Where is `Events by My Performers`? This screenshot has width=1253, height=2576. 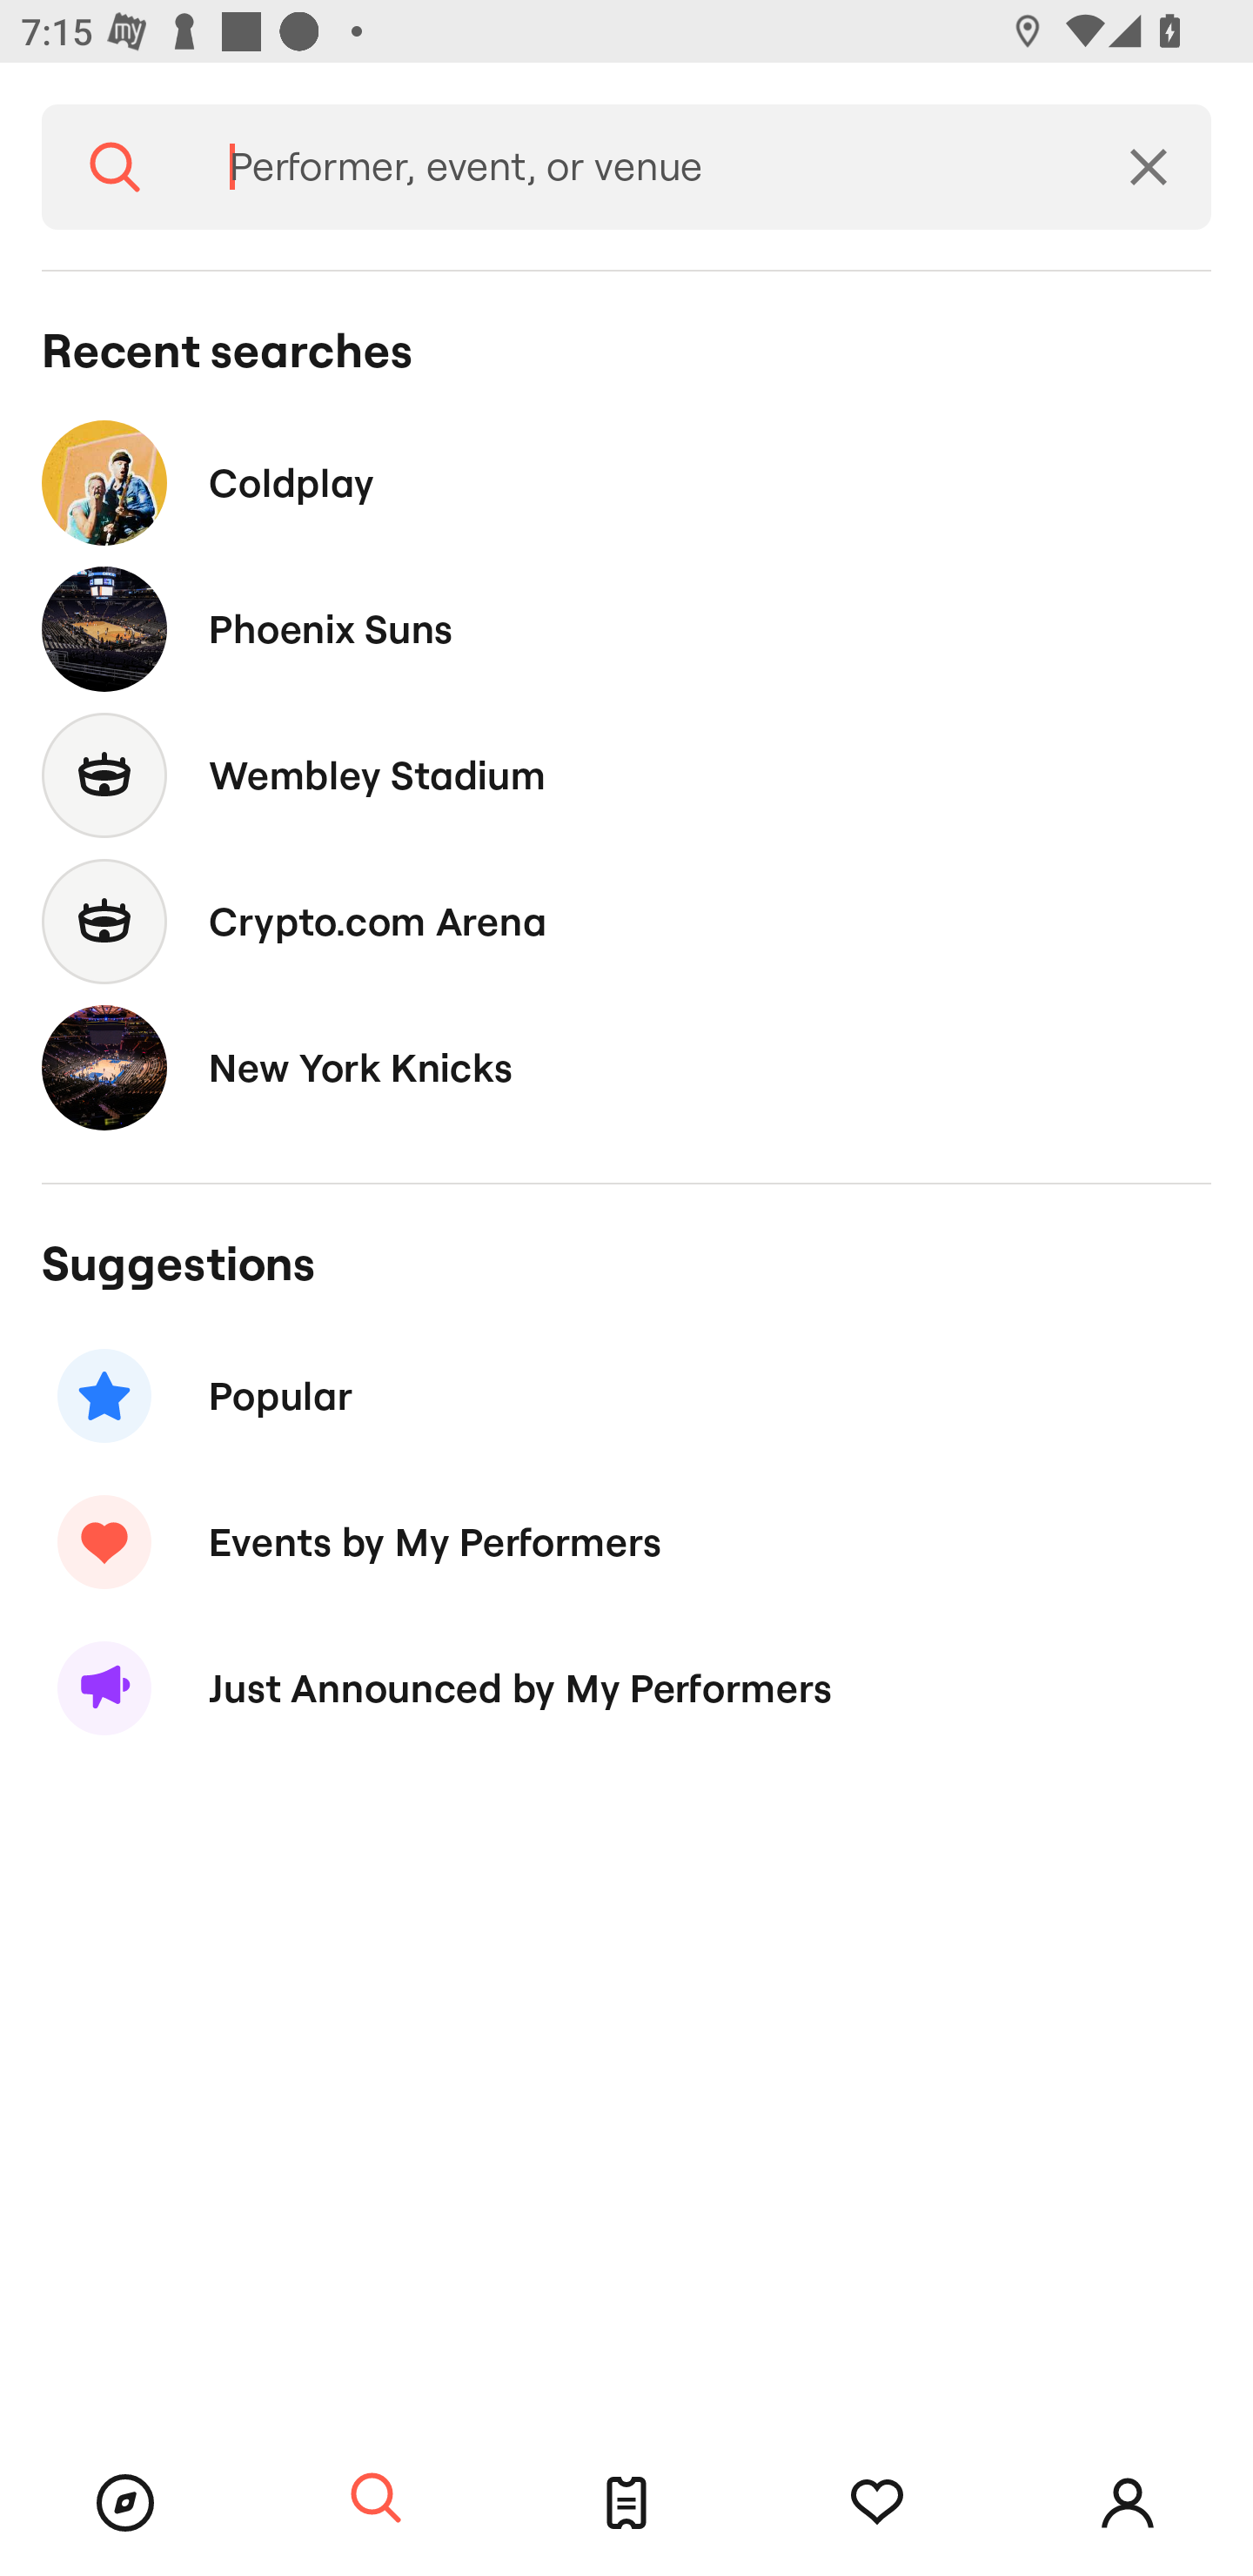 Events by My Performers is located at coordinates (626, 1541).